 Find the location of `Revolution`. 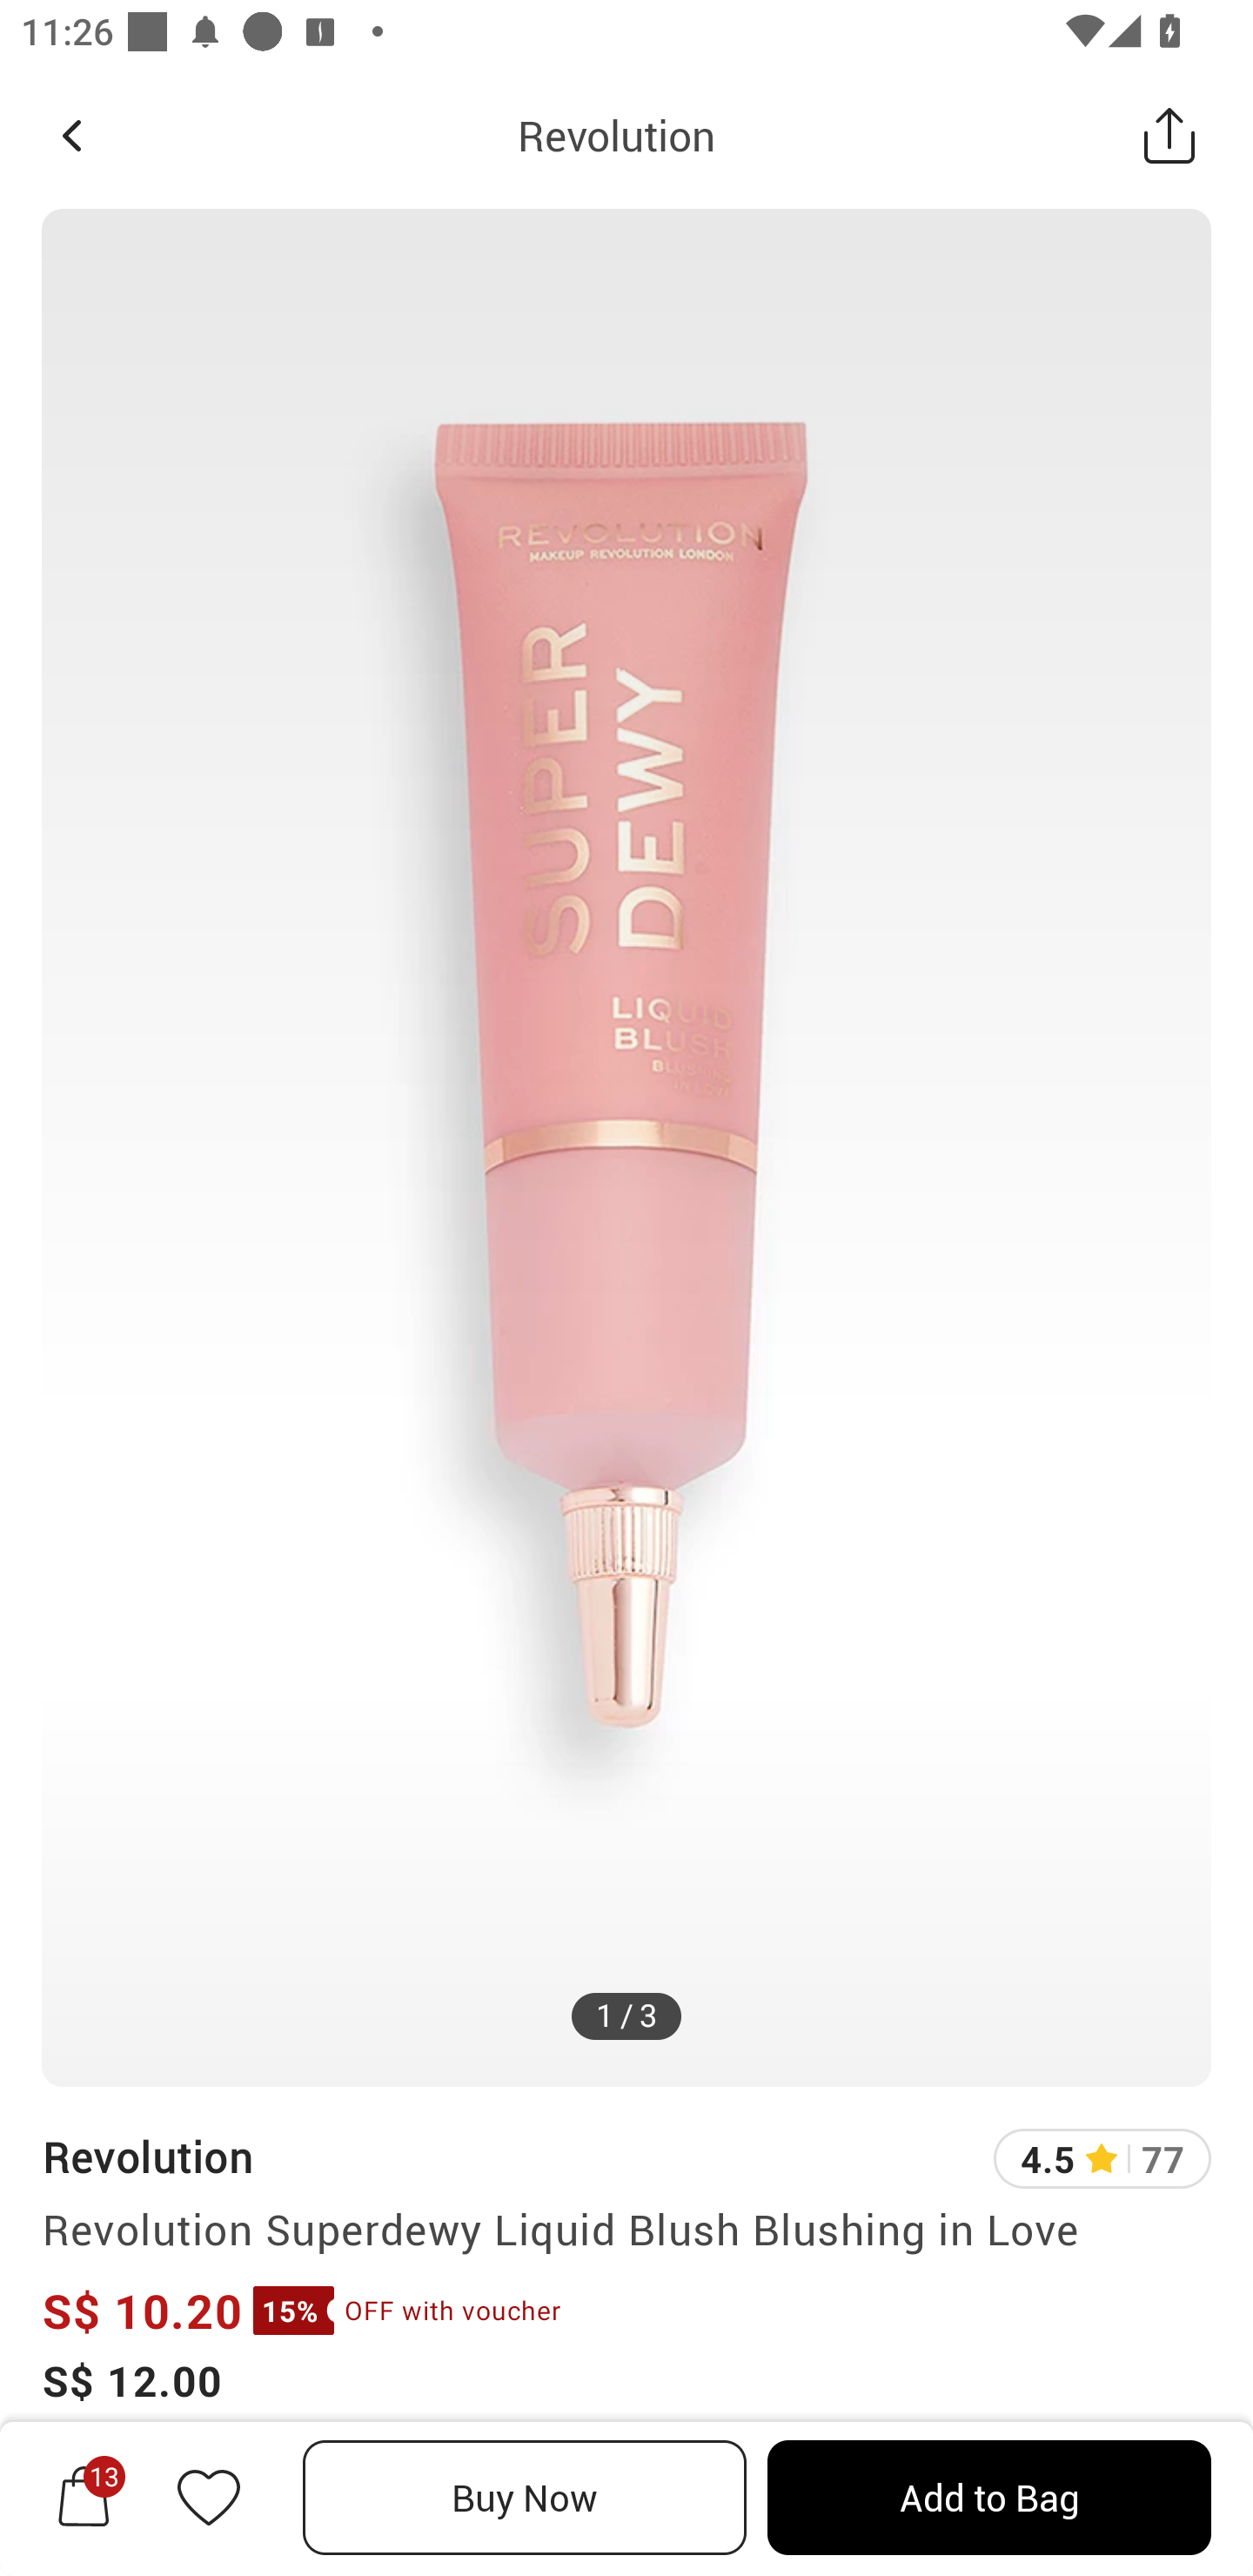

Revolution is located at coordinates (146, 2156).